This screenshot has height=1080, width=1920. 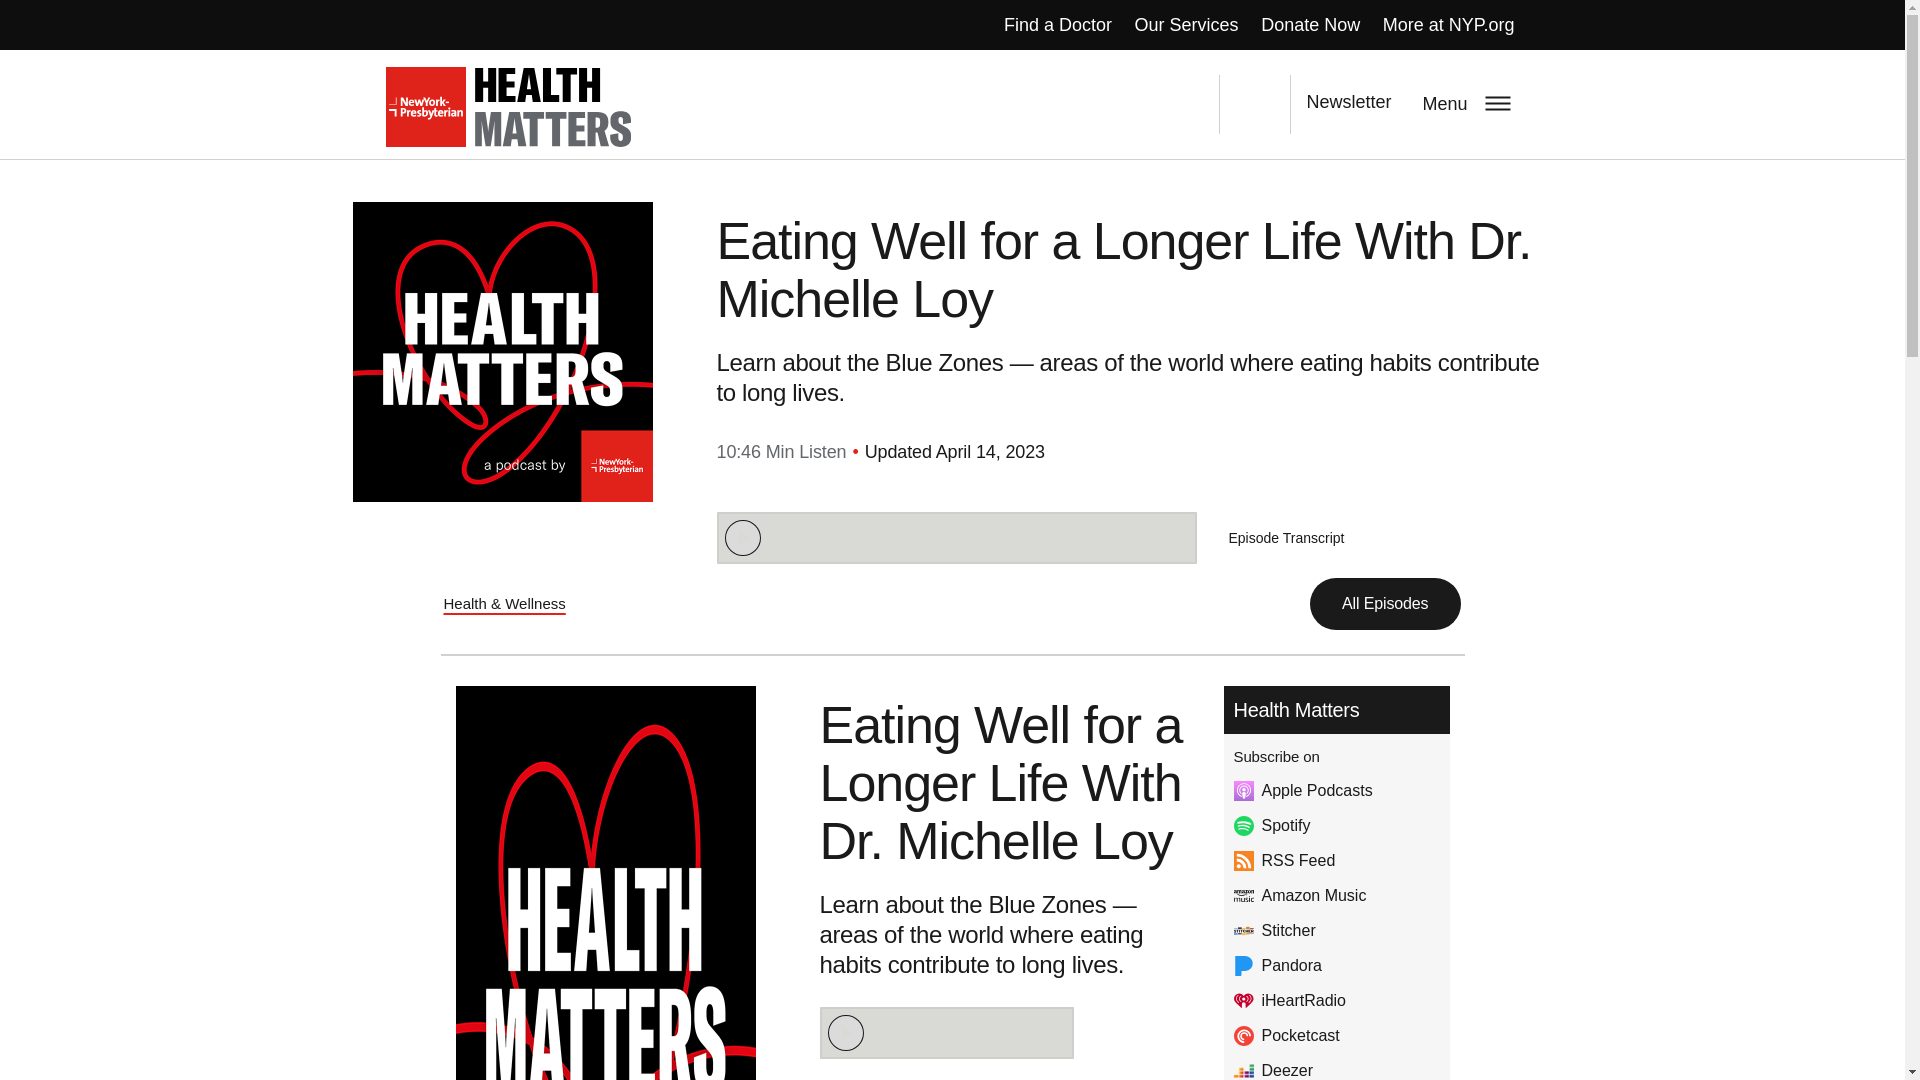 What do you see at coordinates (1058, 24) in the screenshot?
I see `Find a Doctor` at bounding box center [1058, 24].